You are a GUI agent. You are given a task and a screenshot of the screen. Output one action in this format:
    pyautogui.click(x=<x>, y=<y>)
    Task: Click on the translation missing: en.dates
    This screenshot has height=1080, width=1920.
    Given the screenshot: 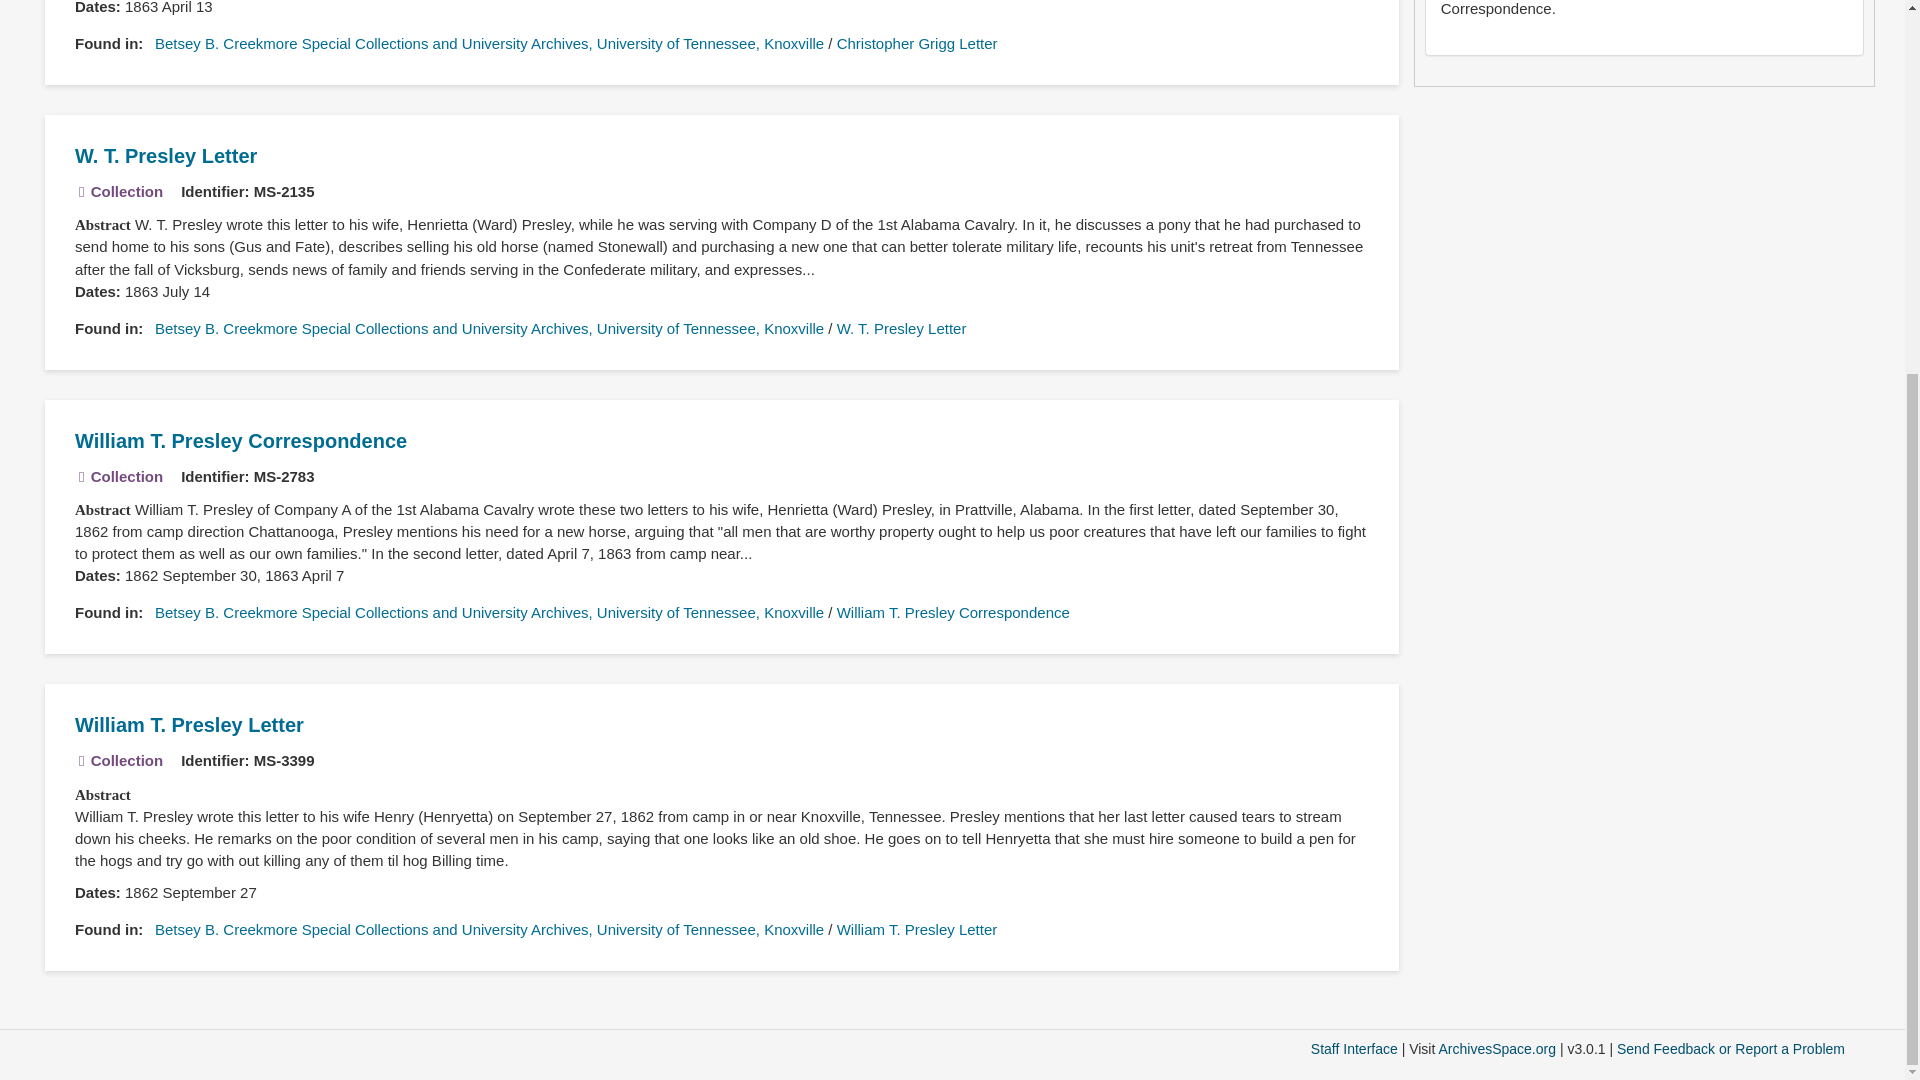 What is the action you would take?
    pyautogui.click(x=94, y=892)
    